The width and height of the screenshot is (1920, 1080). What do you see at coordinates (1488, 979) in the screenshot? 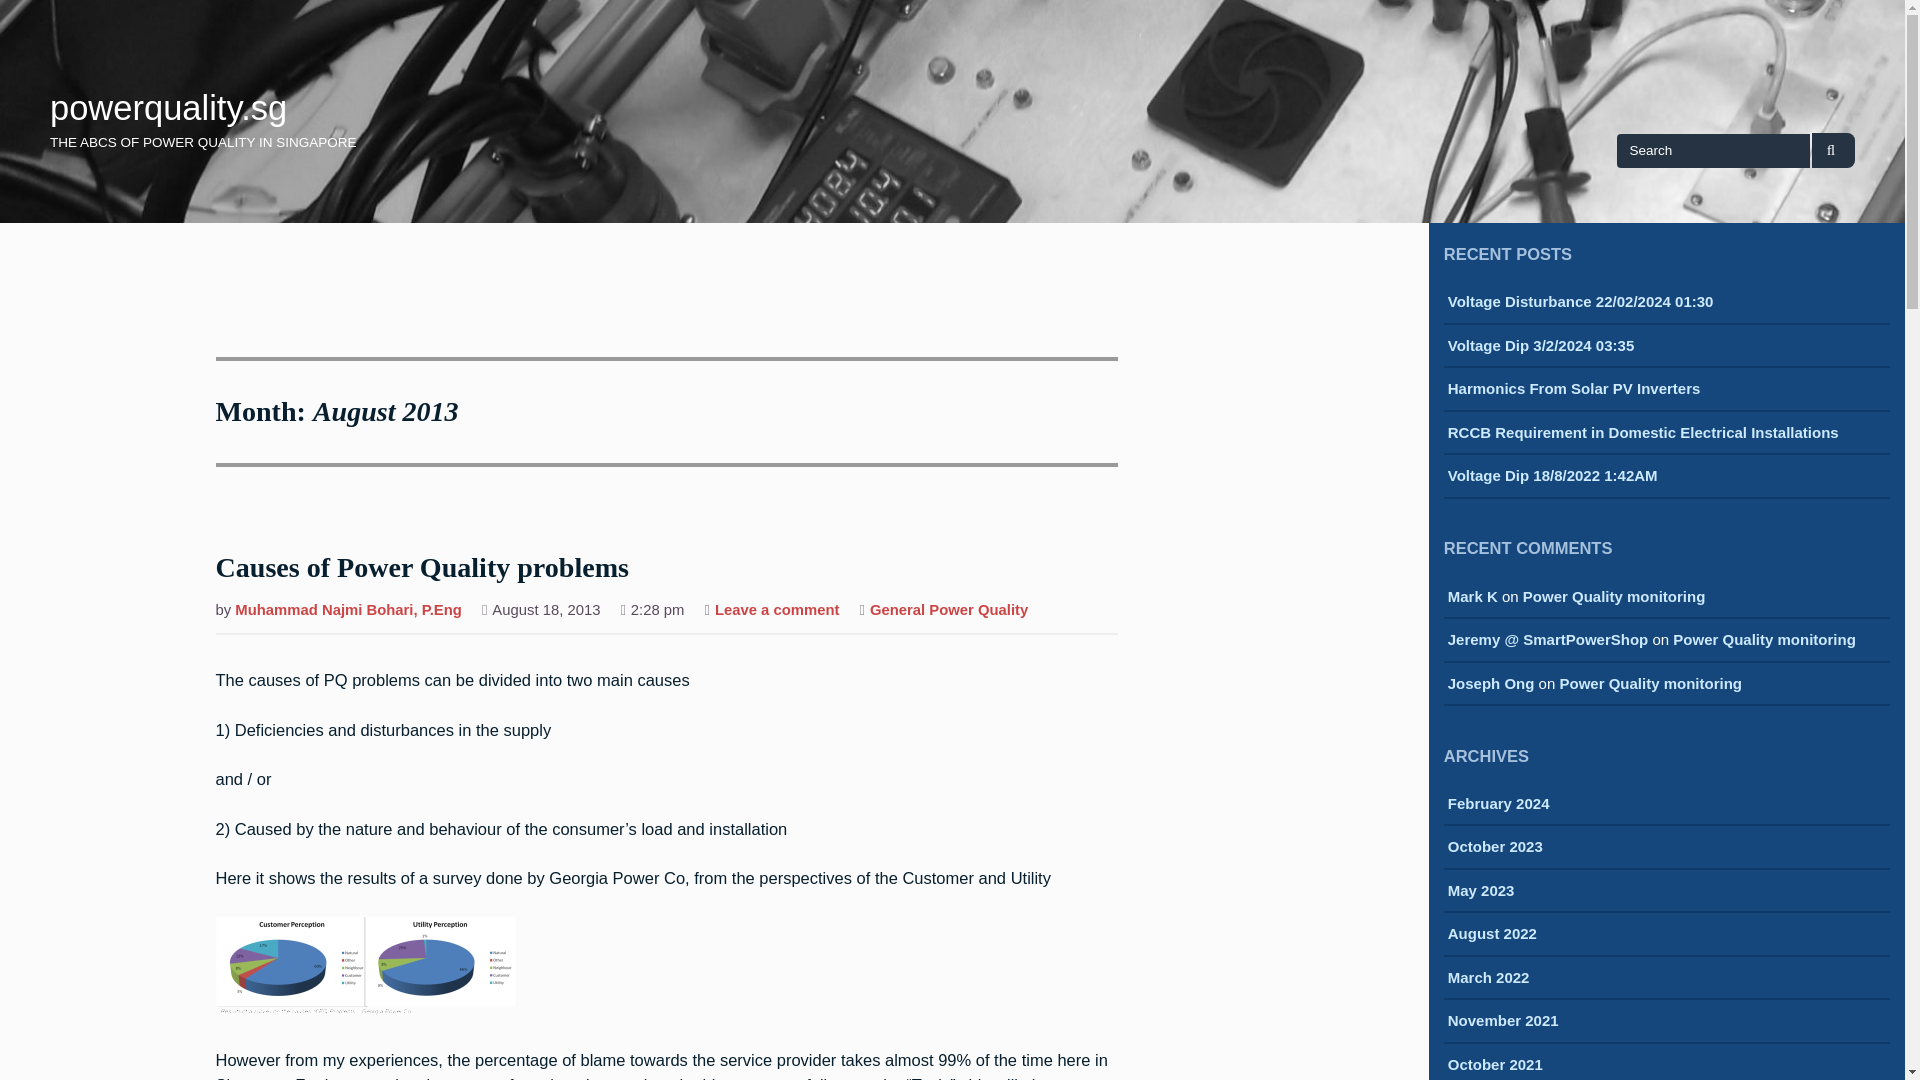
I see `March 2022` at bounding box center [1488, 979].